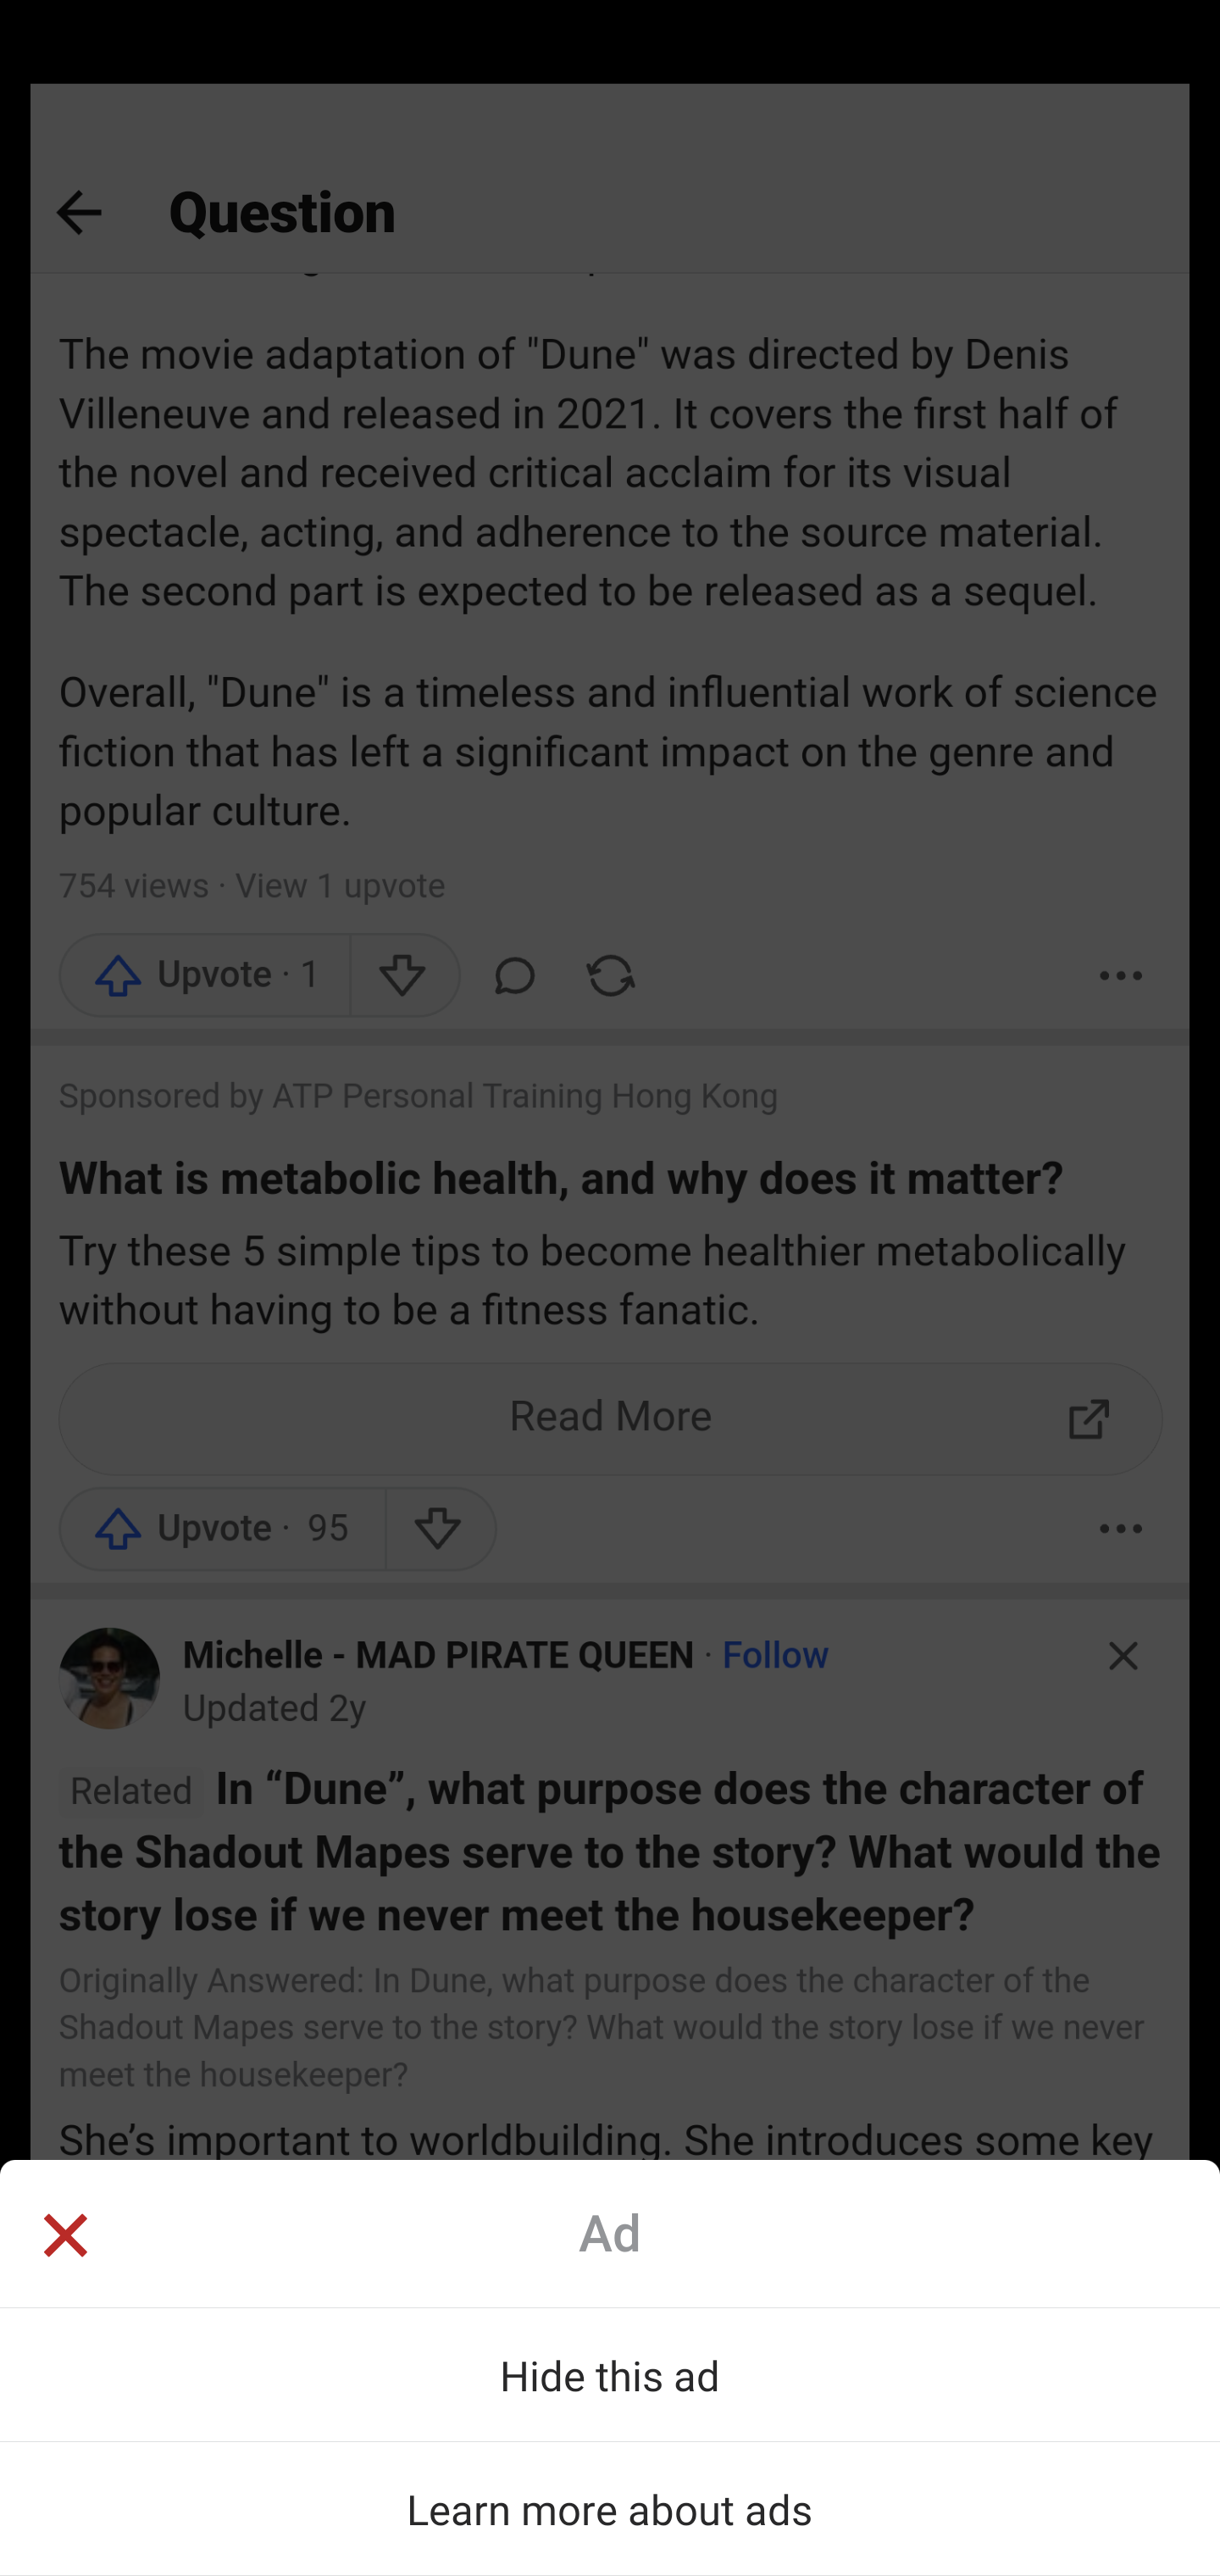  What do you see at coordinates (64, 2239) in the screenshot?
I see `` at bounding box center [64, 2239].